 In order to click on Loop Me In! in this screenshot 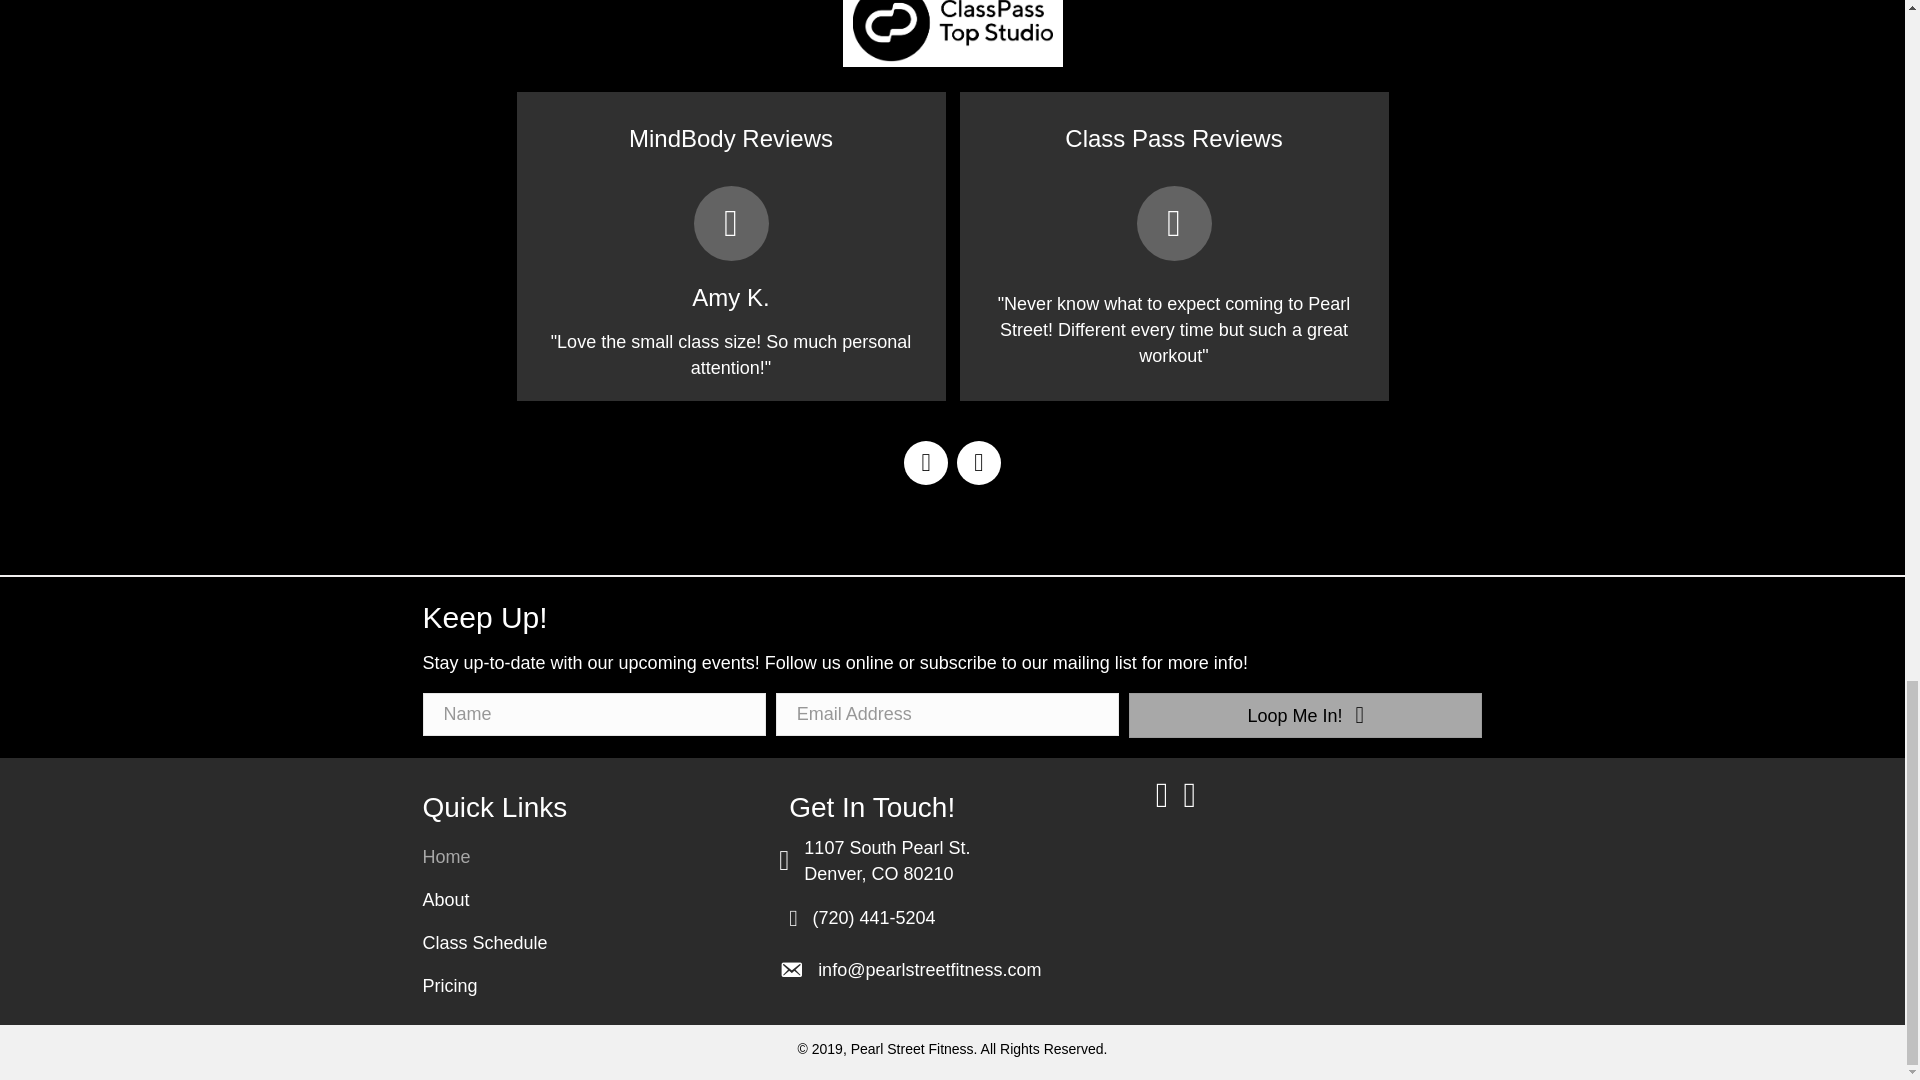, I will do `click(1305, 715)`.